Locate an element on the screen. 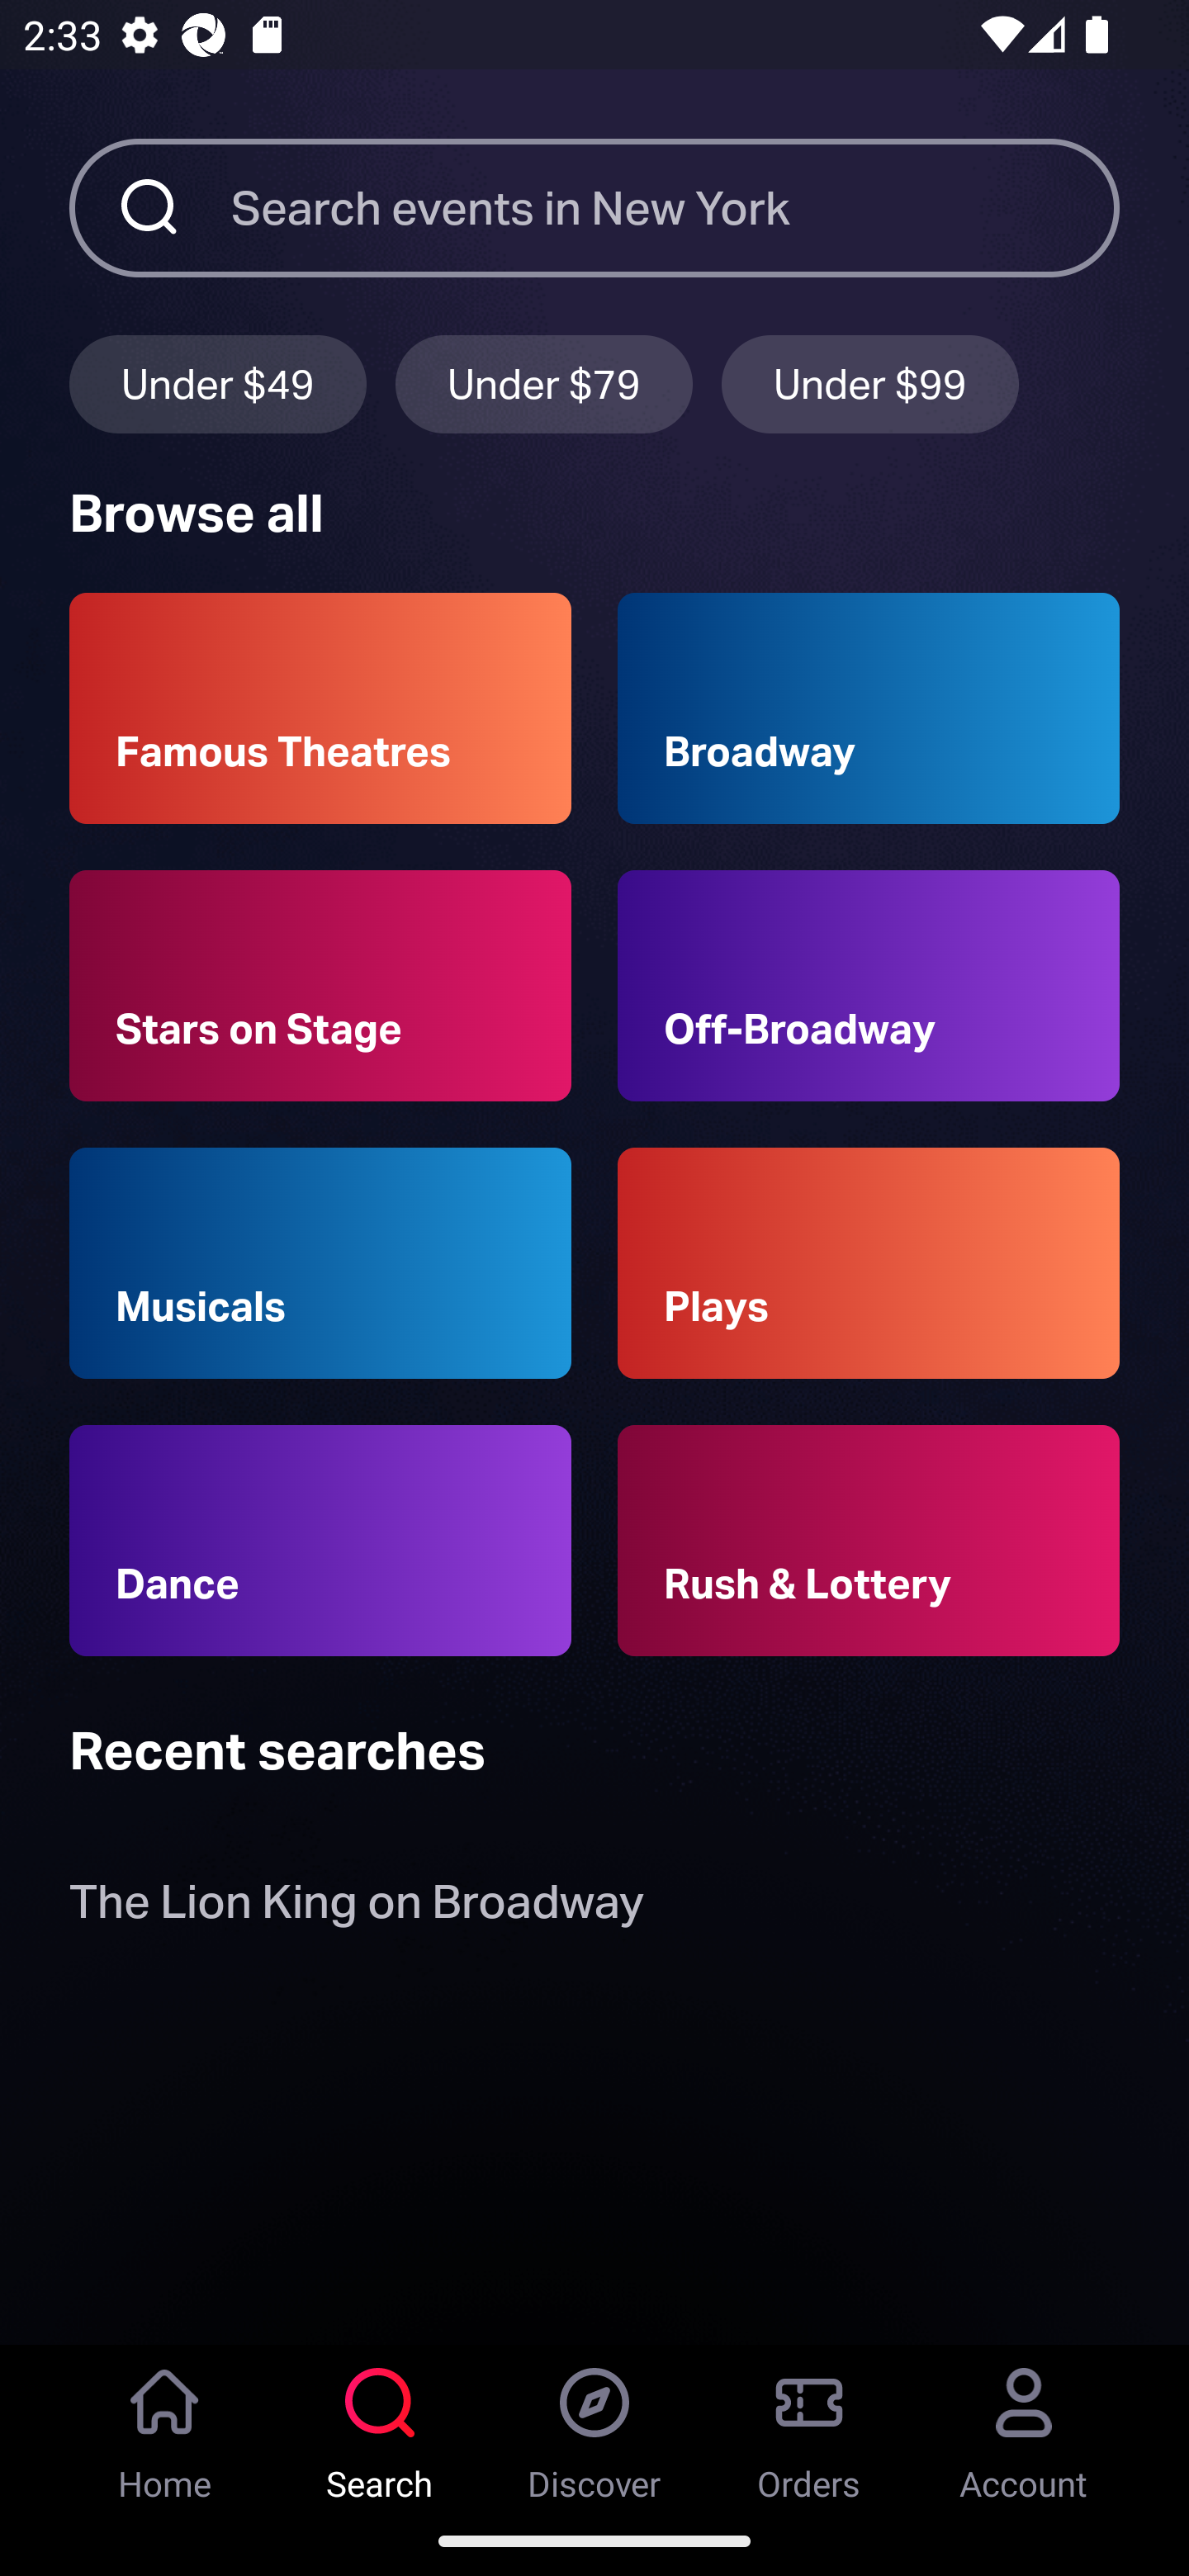 The image size is (1189, 2576). Musicals is located at coordinates (320, 1263).